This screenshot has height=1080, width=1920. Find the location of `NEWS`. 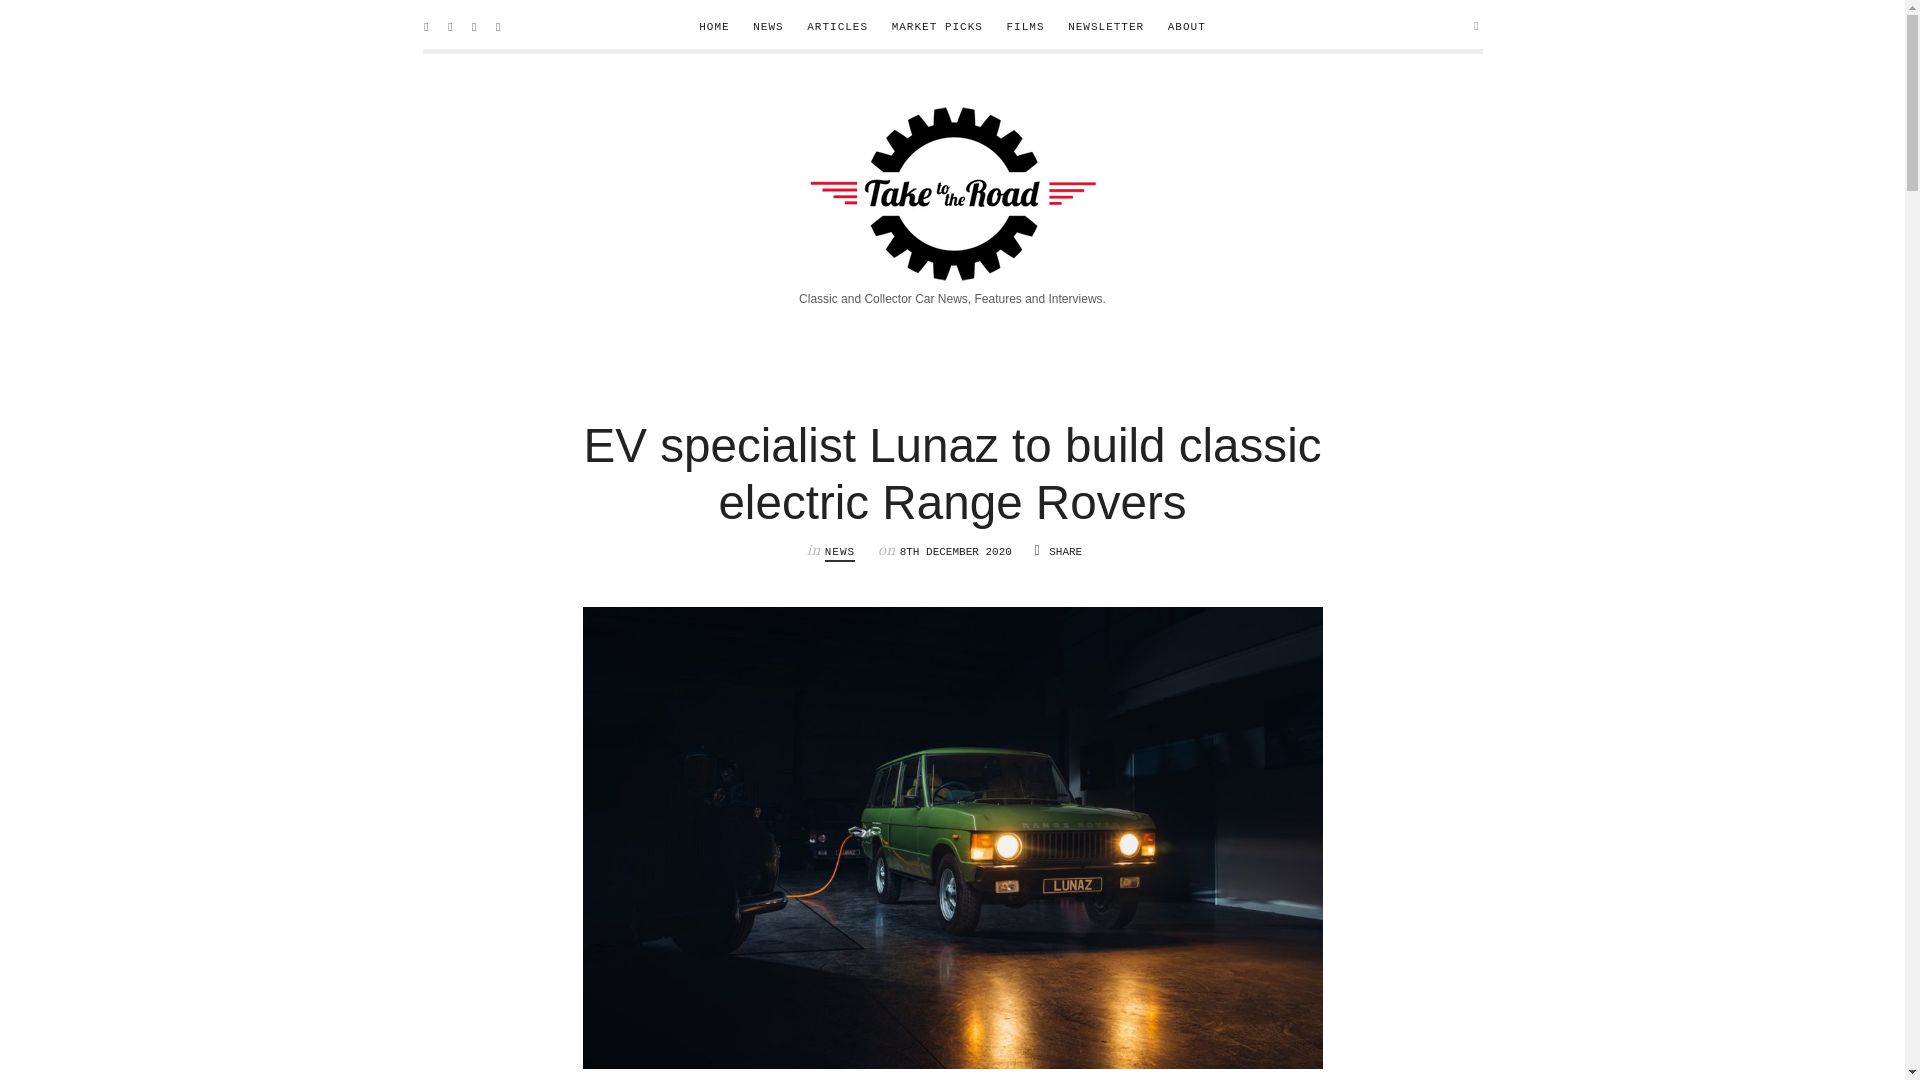

NEWS is located at coordinates (840, 553).